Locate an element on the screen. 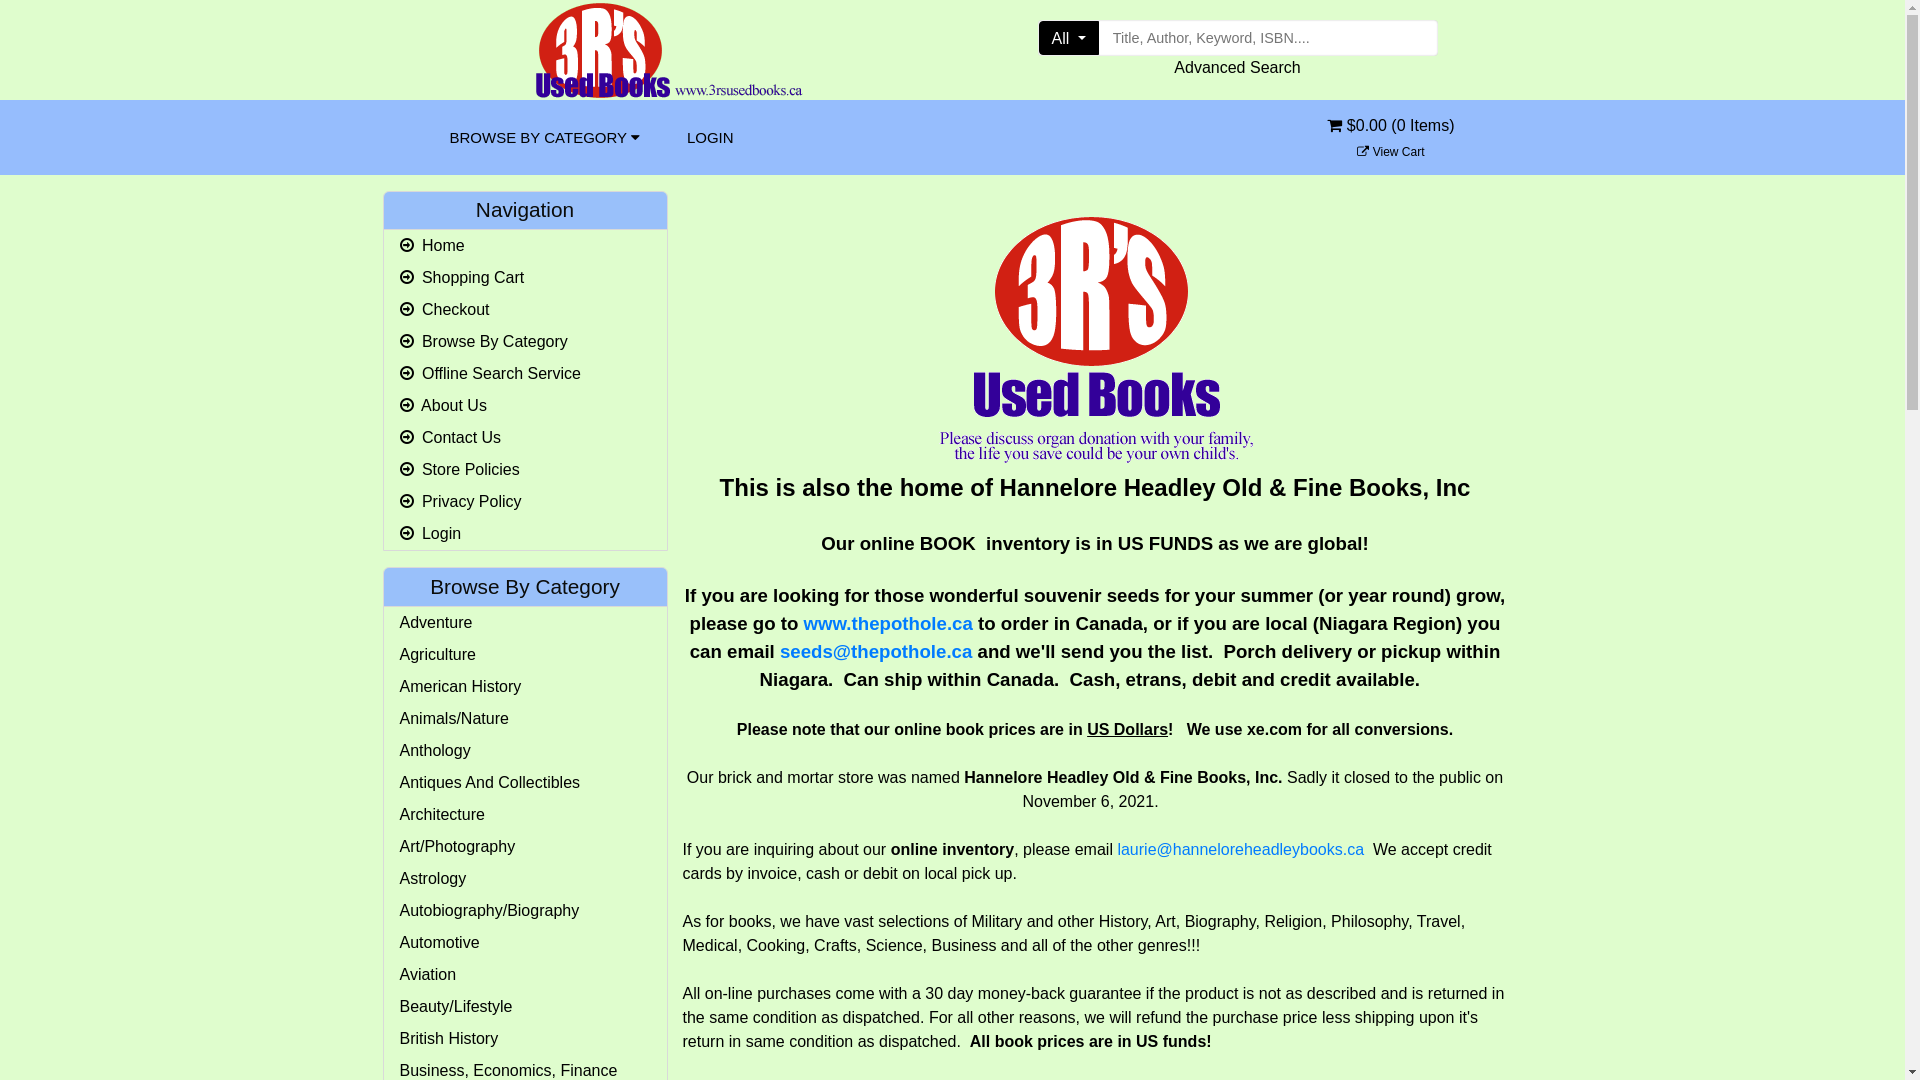 The width and height of the screenshot is (1920, 1080). Architecture is located at coordinates (526, 815).